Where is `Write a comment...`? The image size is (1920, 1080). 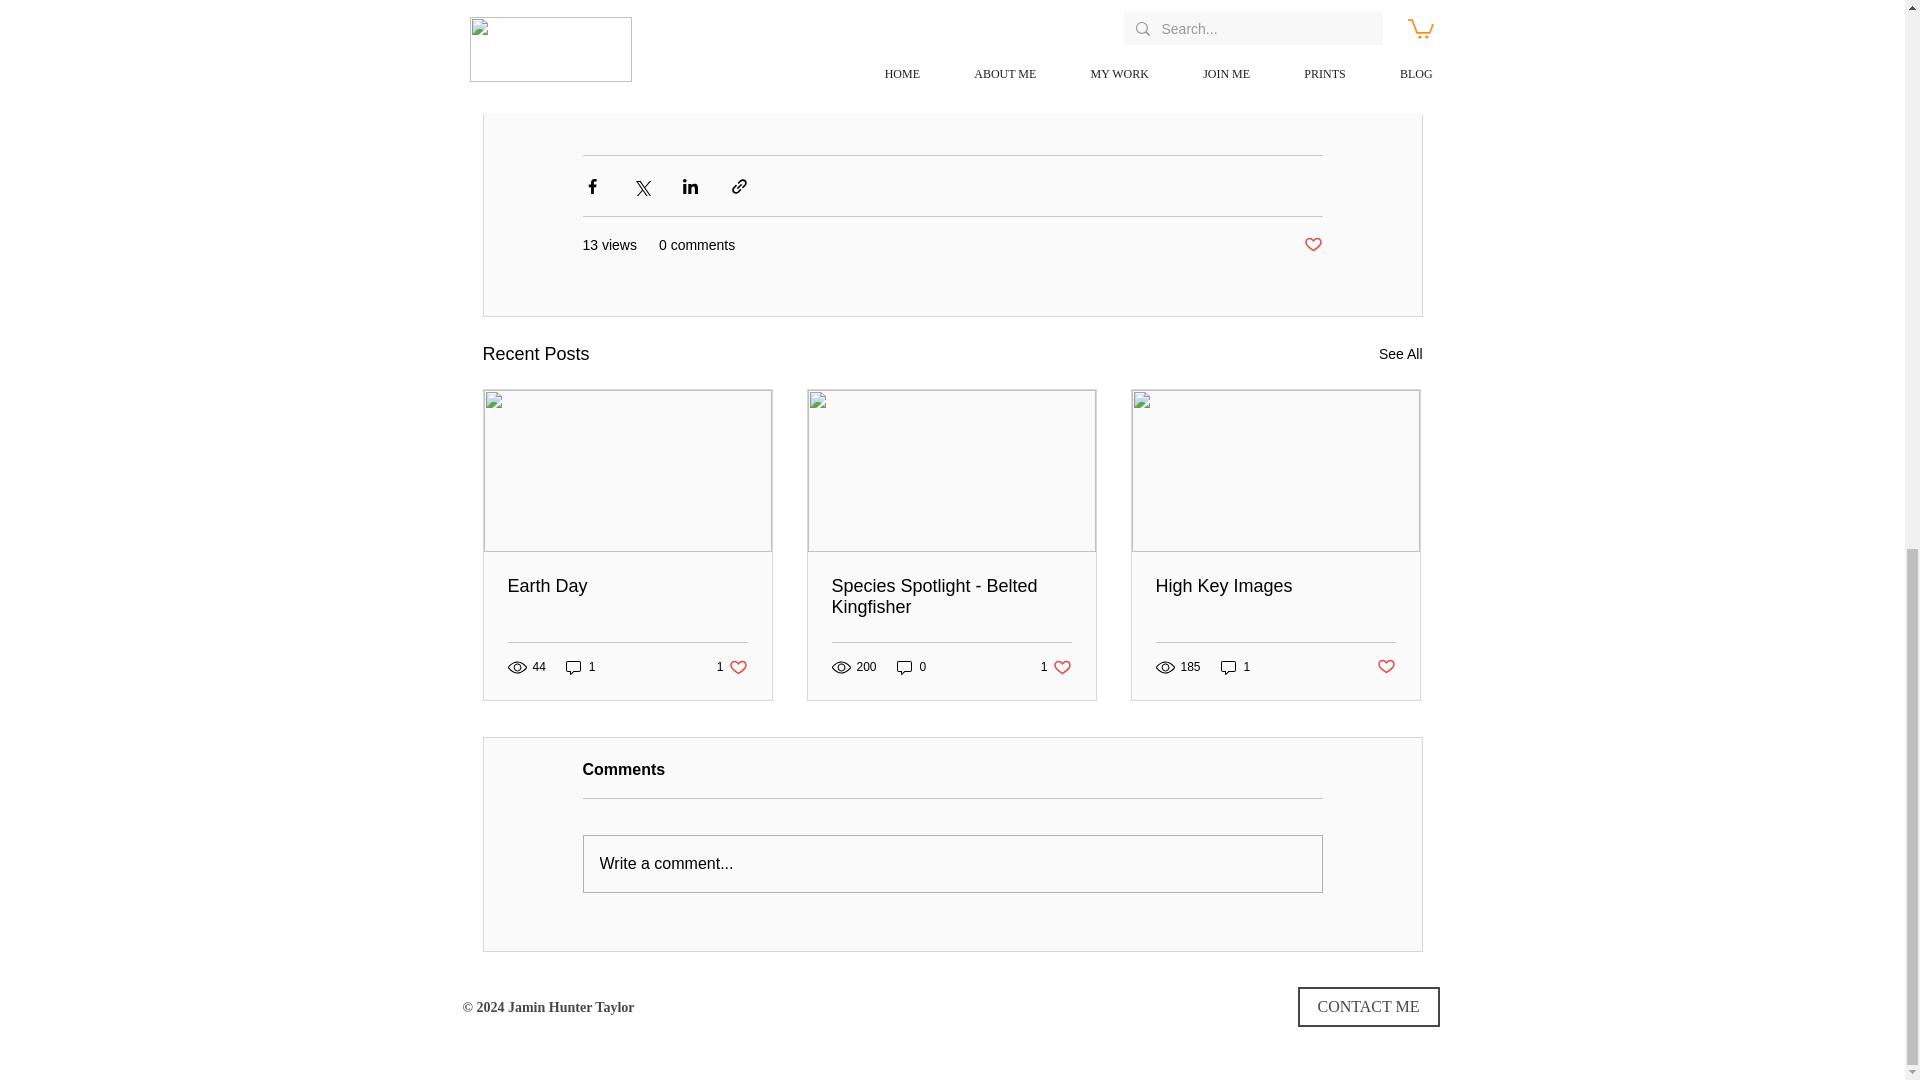
Write a comment... is located at coordinates (1386, 667).